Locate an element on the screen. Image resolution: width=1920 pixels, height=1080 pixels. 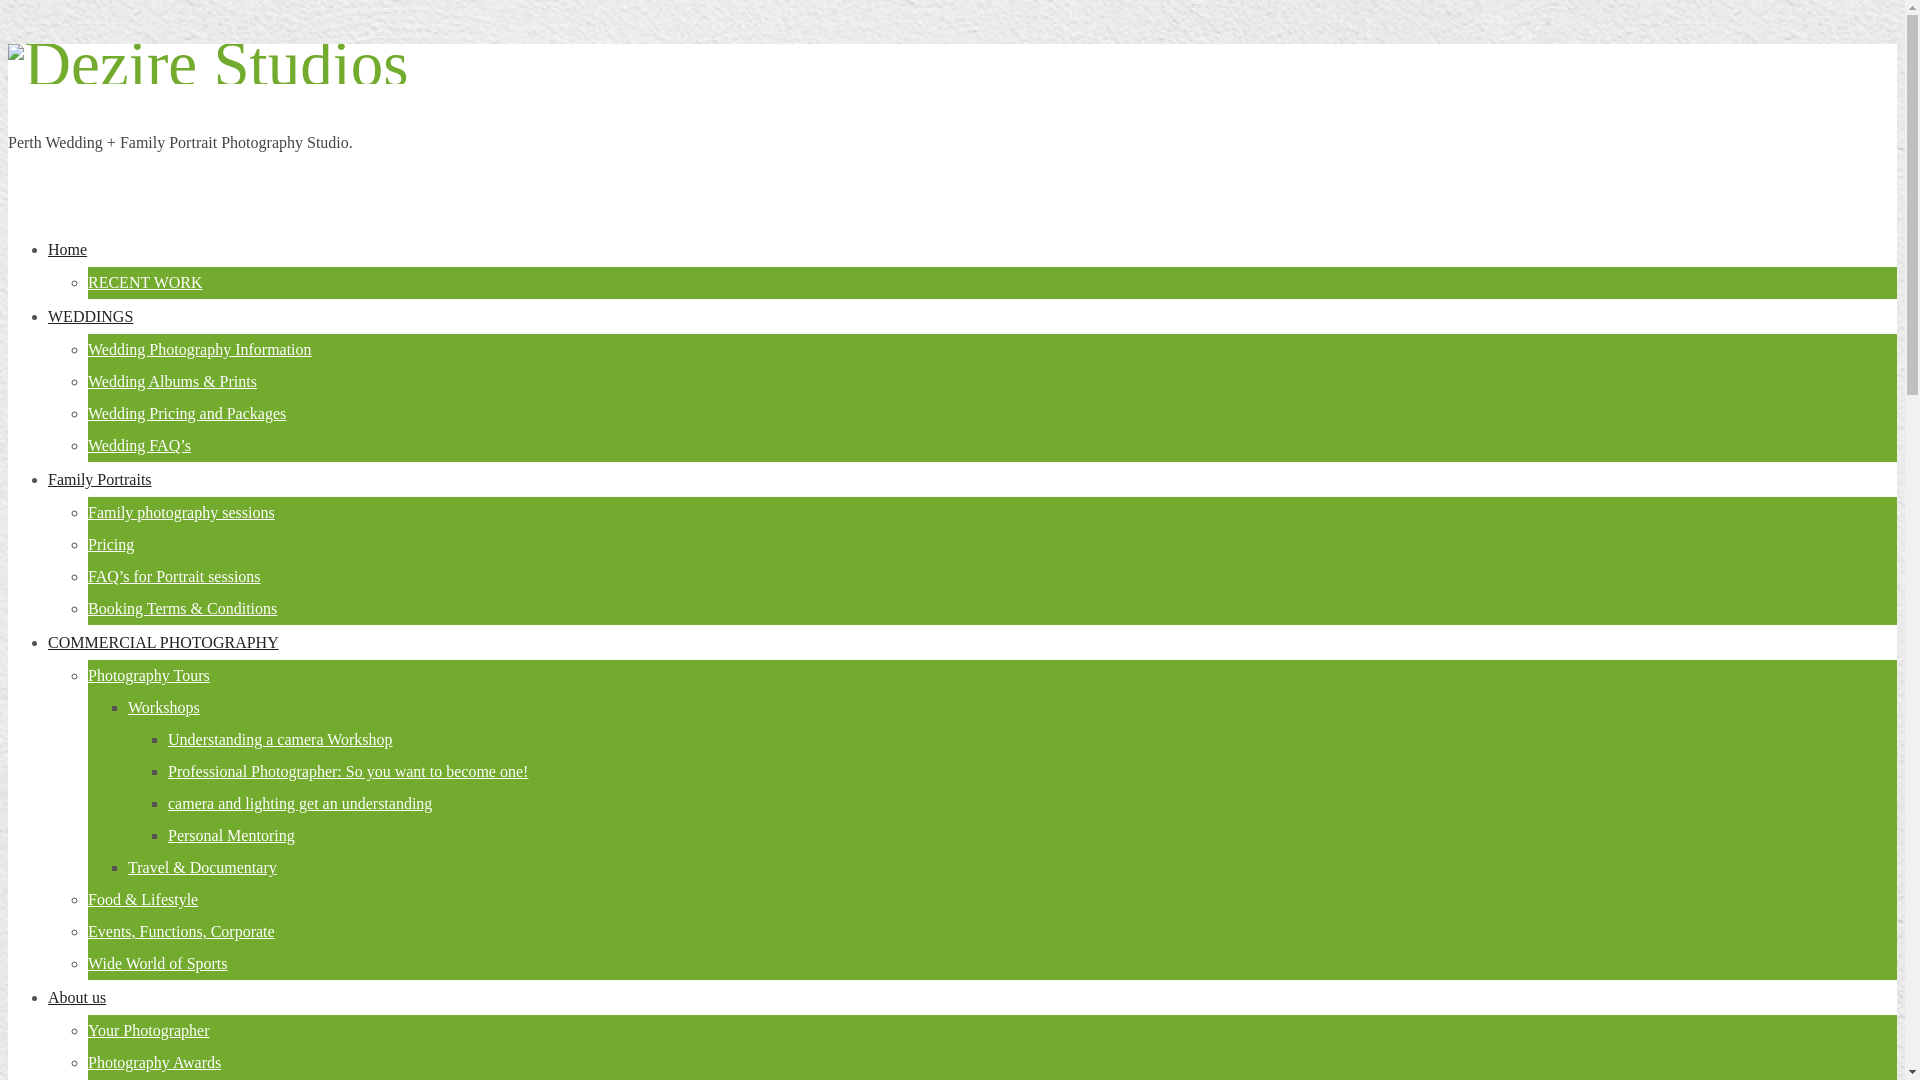
Perth Wedding + Family Portrait Photography Studio.  is located at coordinates (208, 64).